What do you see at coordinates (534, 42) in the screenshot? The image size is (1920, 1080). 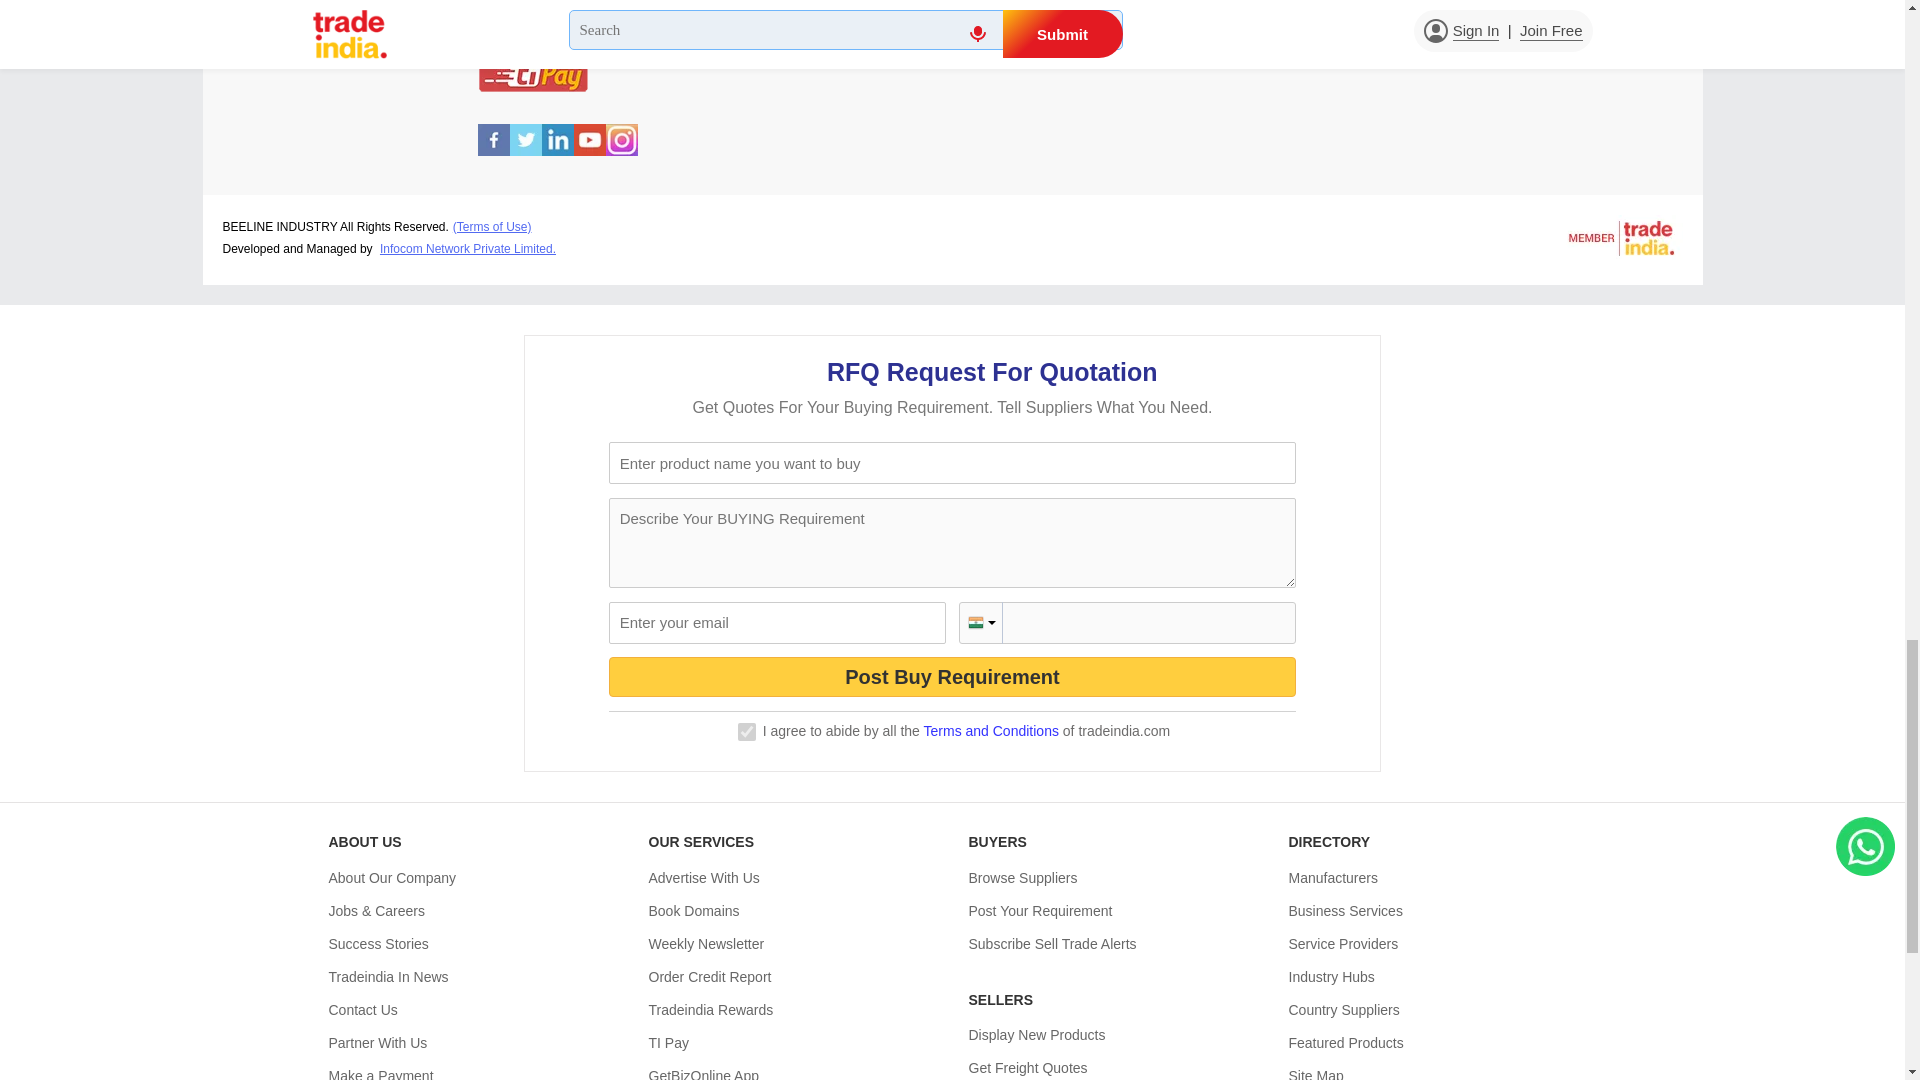 I see `Accepts payment through paypal` at bounding box center [534, 42].